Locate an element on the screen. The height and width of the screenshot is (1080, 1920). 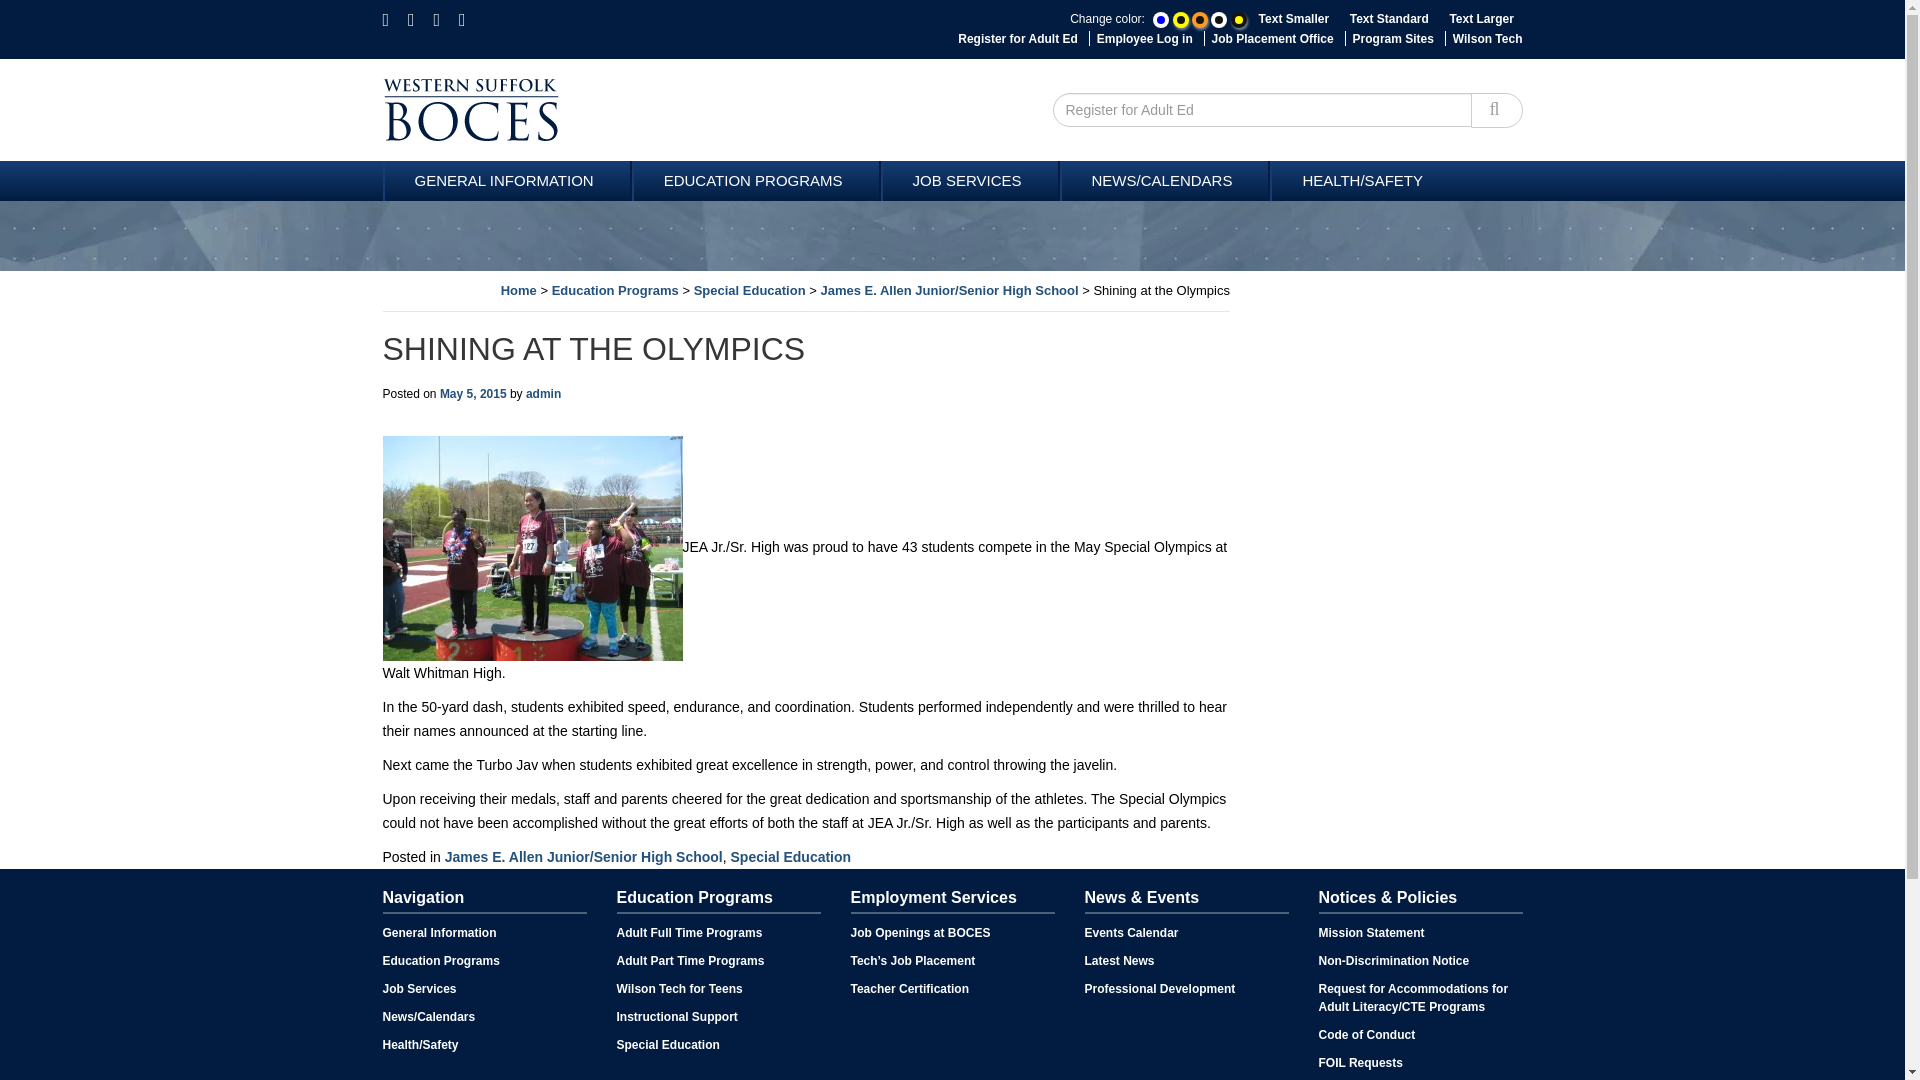
Text Standard is located at coordinates (1388, 19).